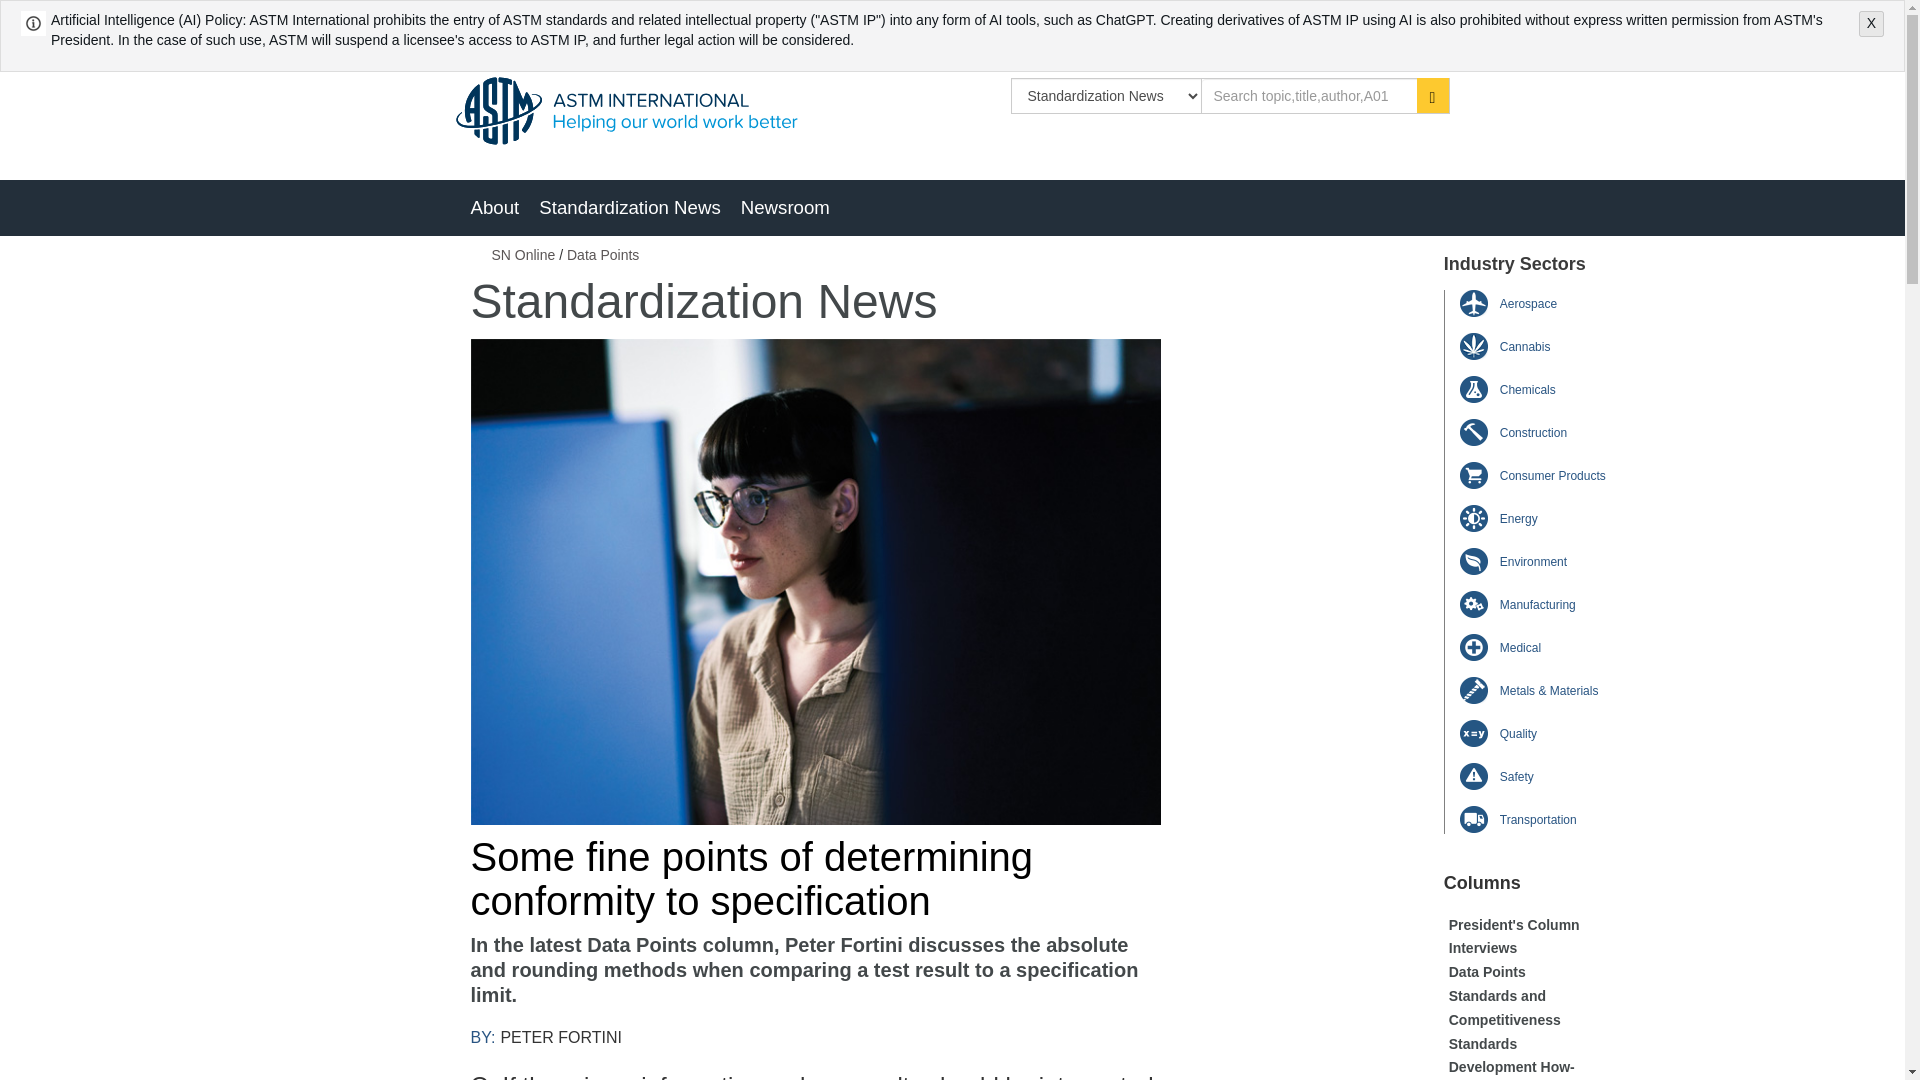 This screenshot has height=1080, width=1920. What do you see at coordinates (1504, 1008) in the screenshot?
I see `Standards and Competitiveness` at bounding box center [1504, 1008].